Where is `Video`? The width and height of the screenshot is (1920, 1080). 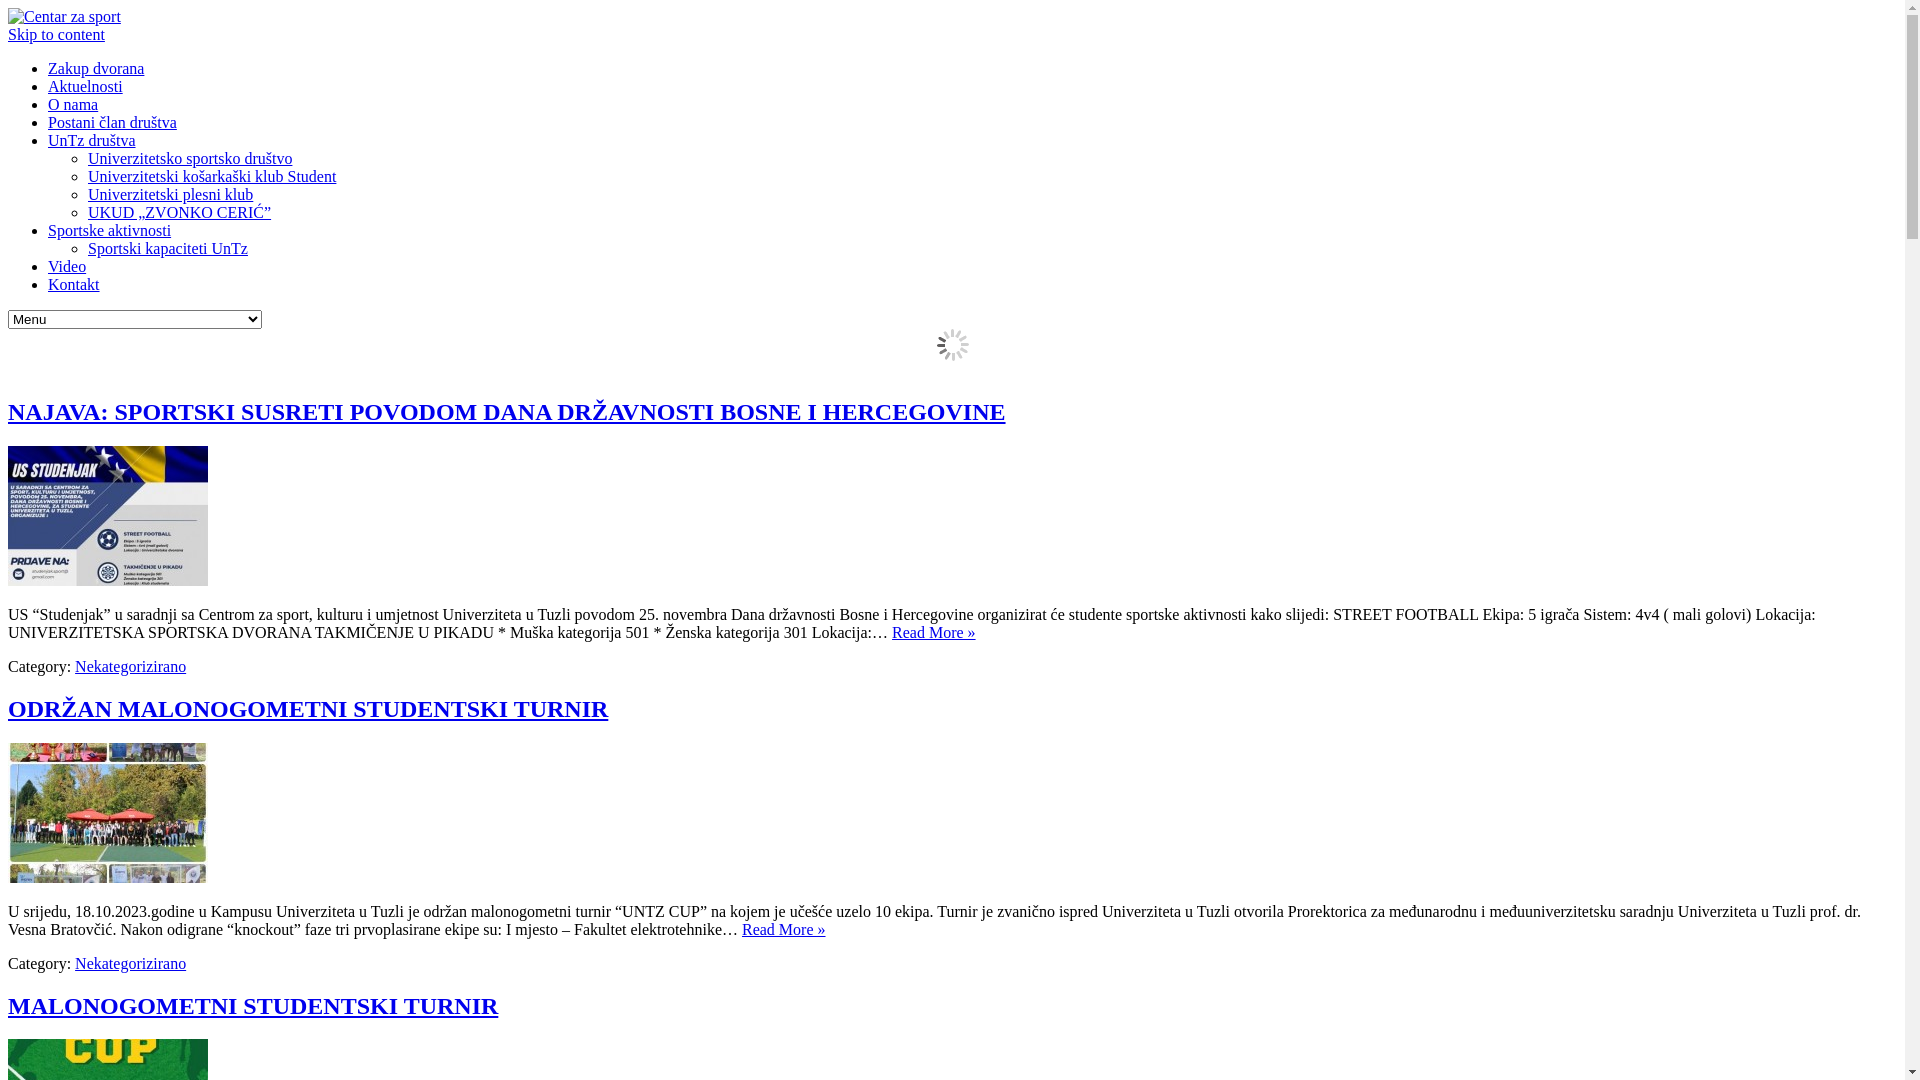
Video is located at coordinates (67, 266).